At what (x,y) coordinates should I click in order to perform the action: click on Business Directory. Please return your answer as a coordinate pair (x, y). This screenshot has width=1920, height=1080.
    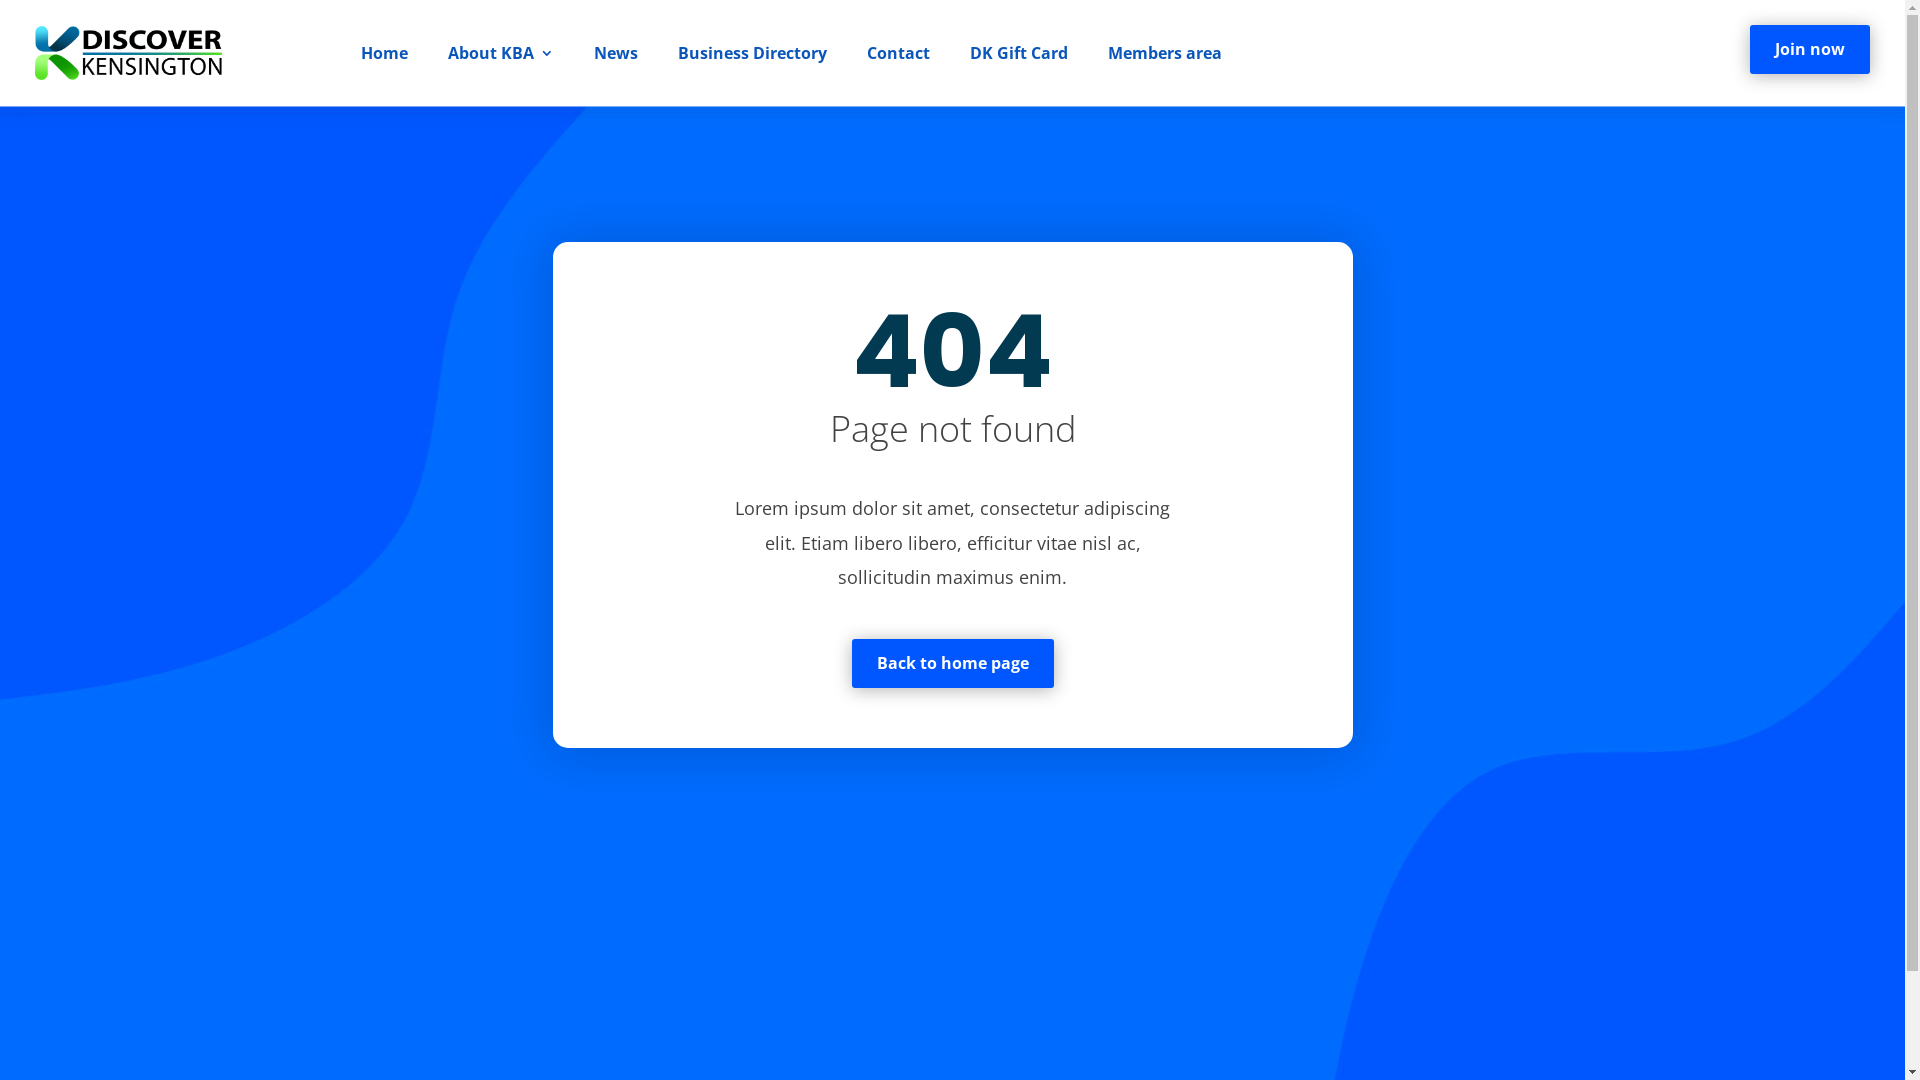
    Looking at the image, I should click on (752, 53).